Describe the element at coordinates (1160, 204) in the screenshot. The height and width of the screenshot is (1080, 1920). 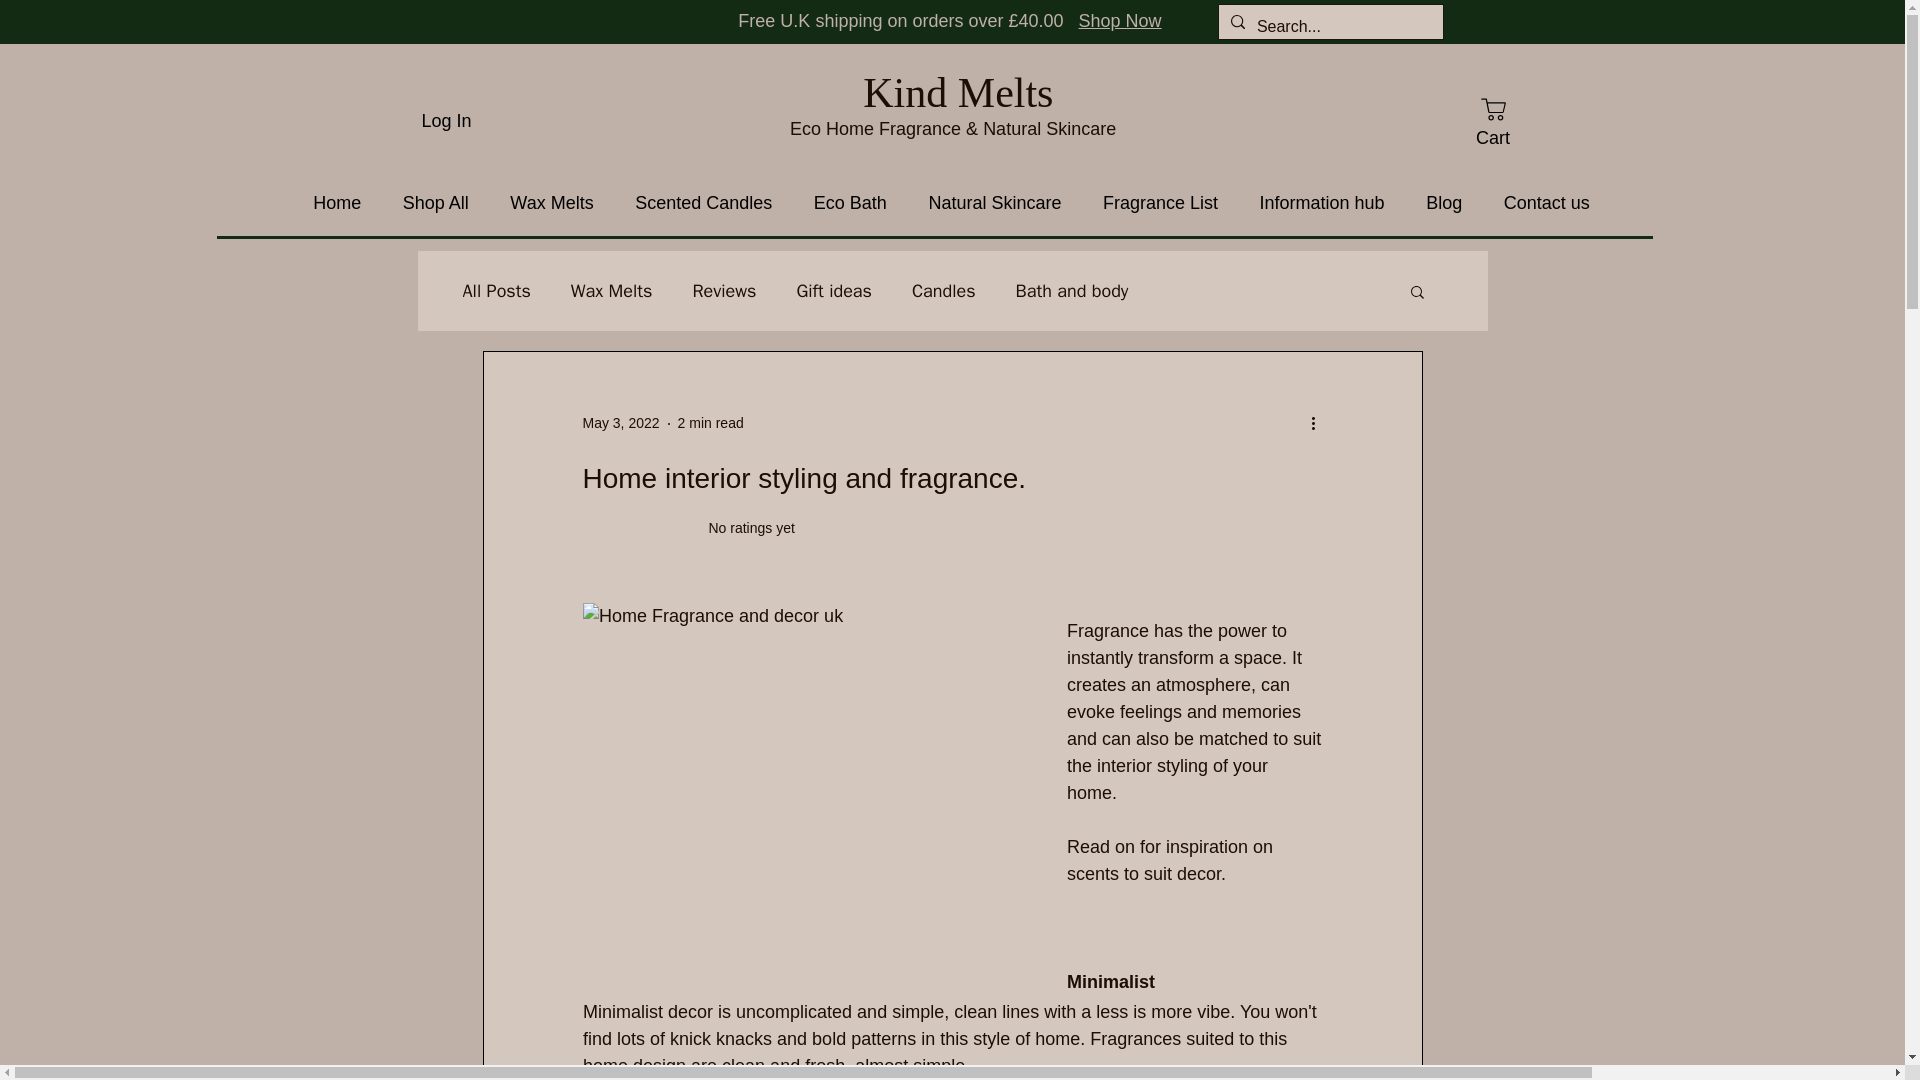
I see `Fragrance List` at that location.